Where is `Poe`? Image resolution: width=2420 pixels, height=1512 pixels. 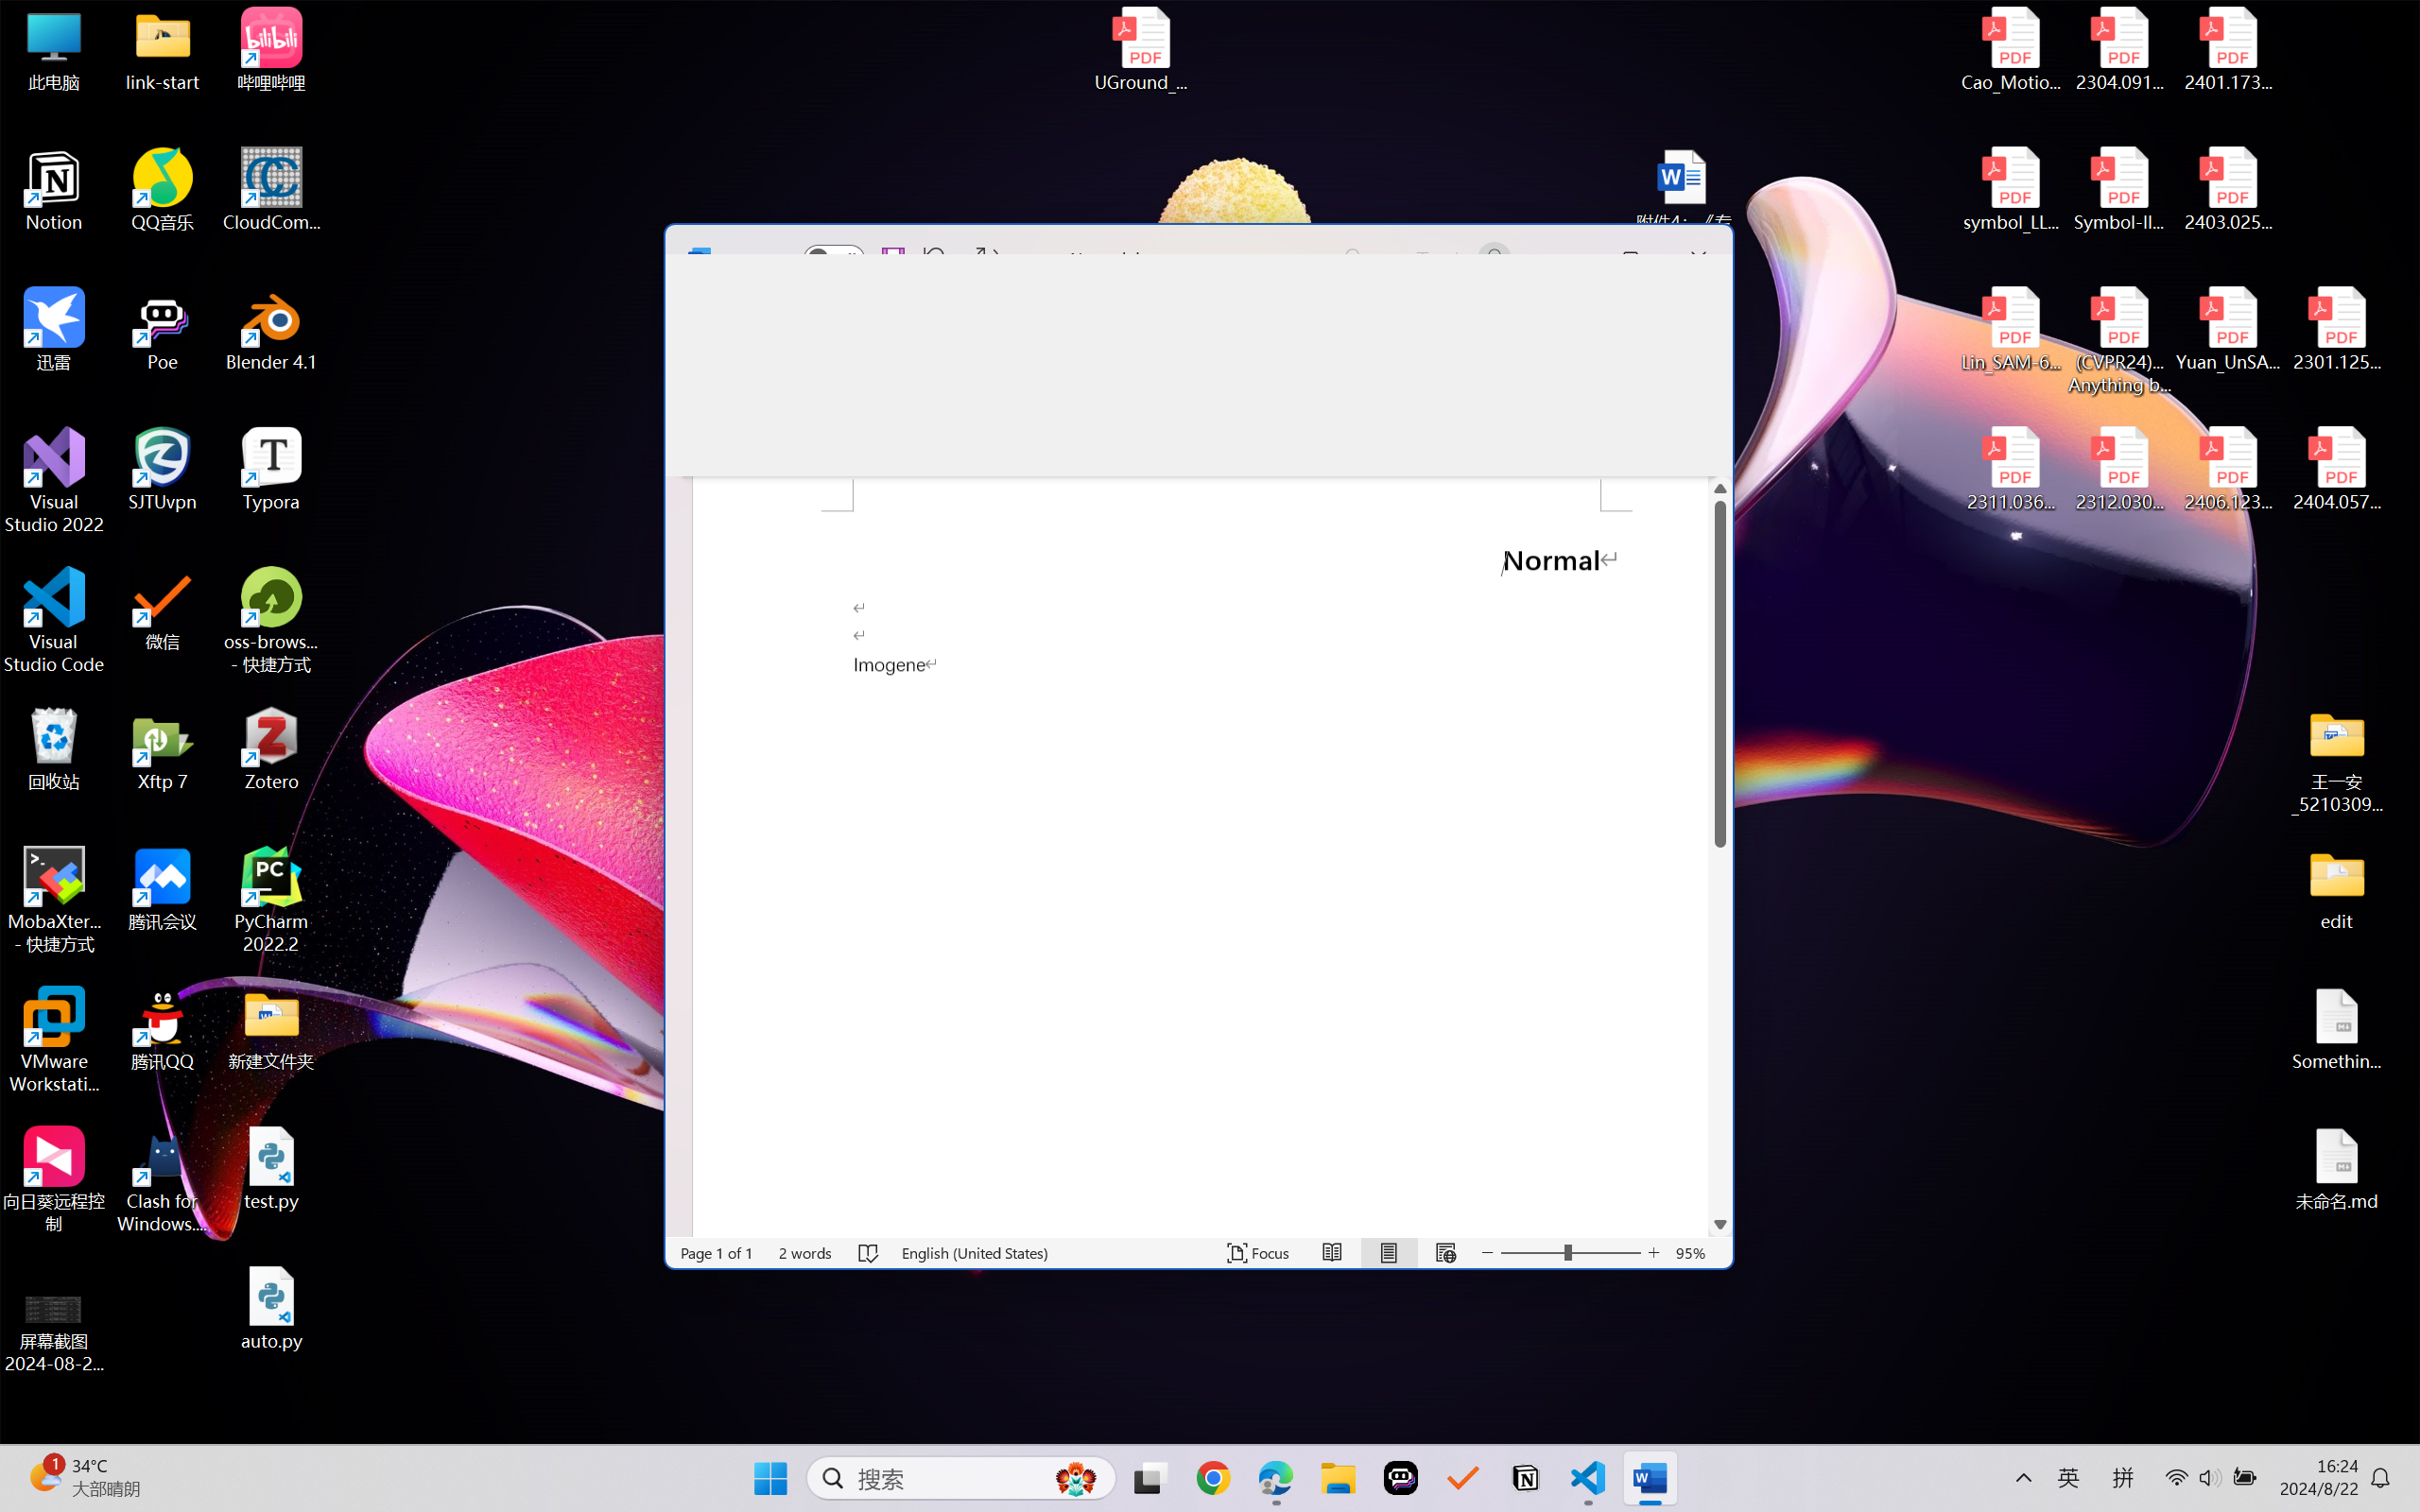
Poe is located at coordinates (163, 329).